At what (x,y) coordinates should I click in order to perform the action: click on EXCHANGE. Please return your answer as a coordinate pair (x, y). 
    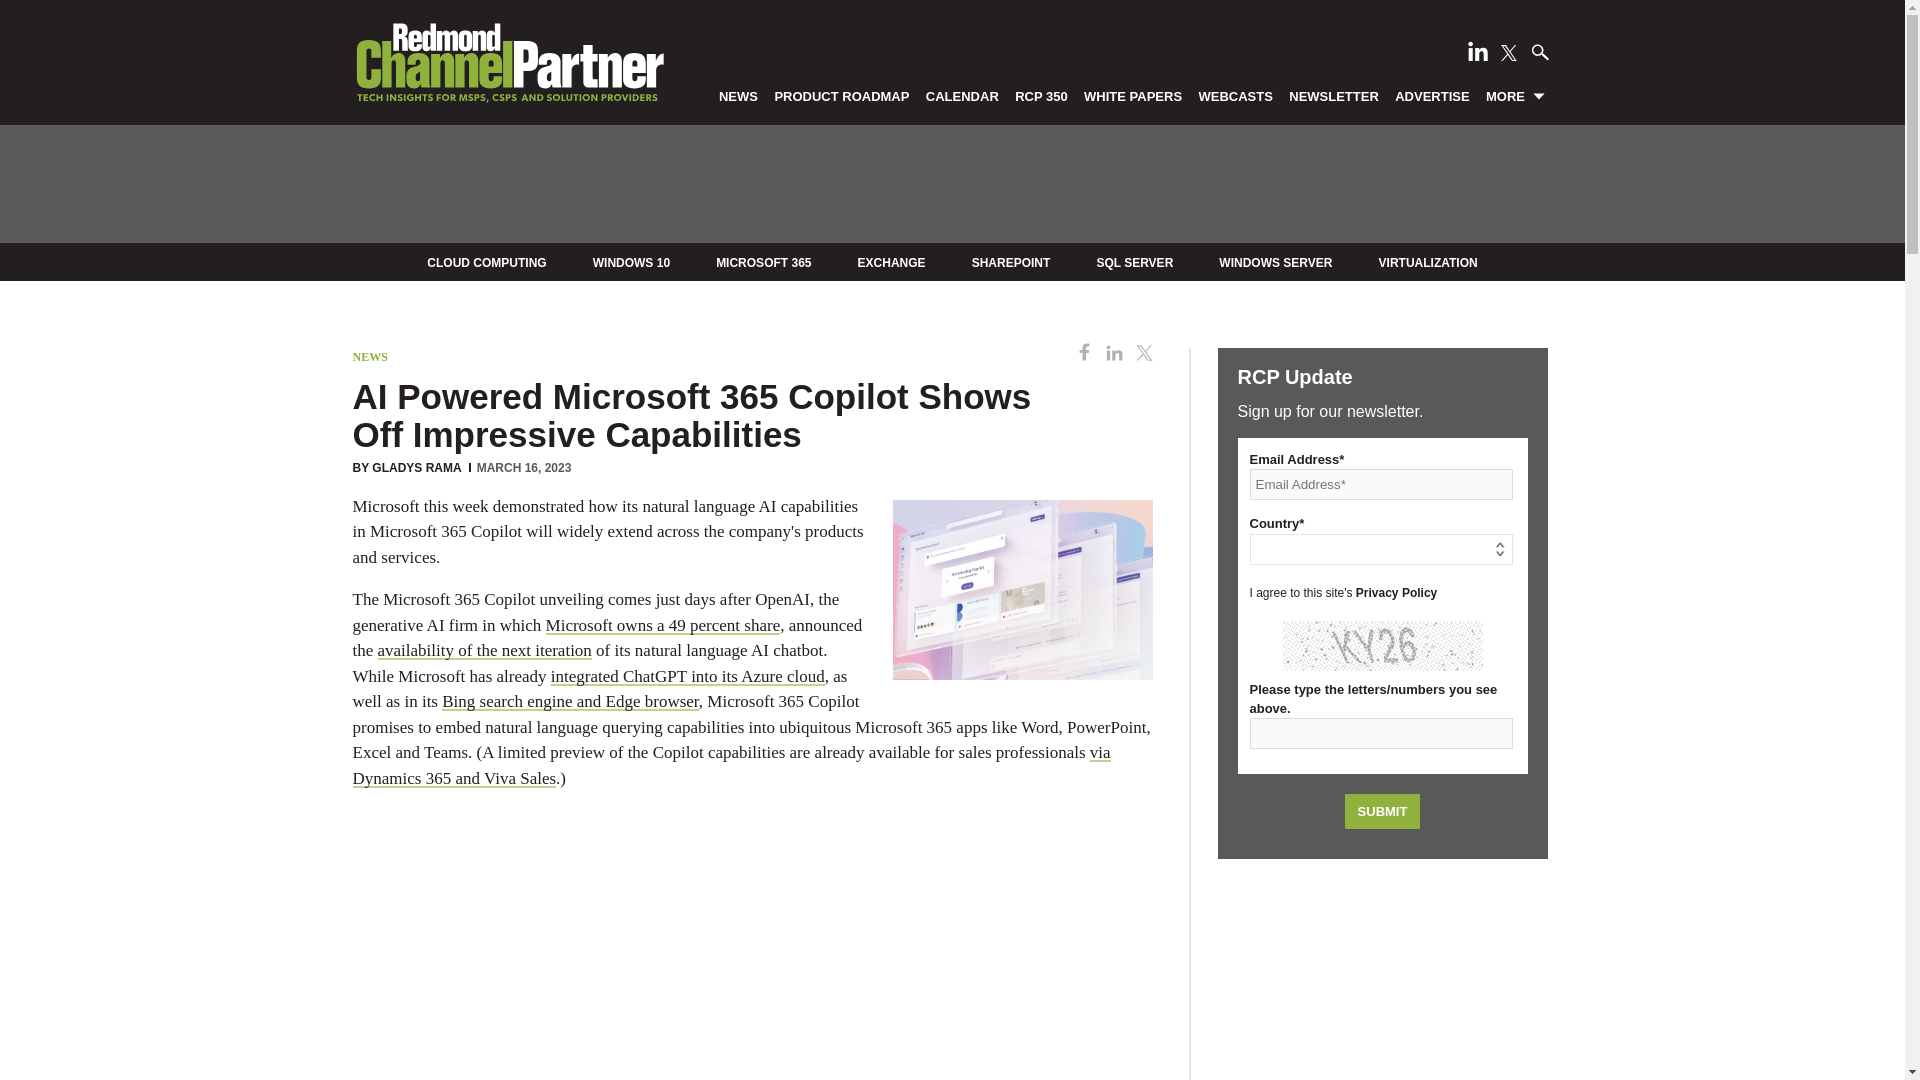
    Looking at the image, I should click on (892, 262).